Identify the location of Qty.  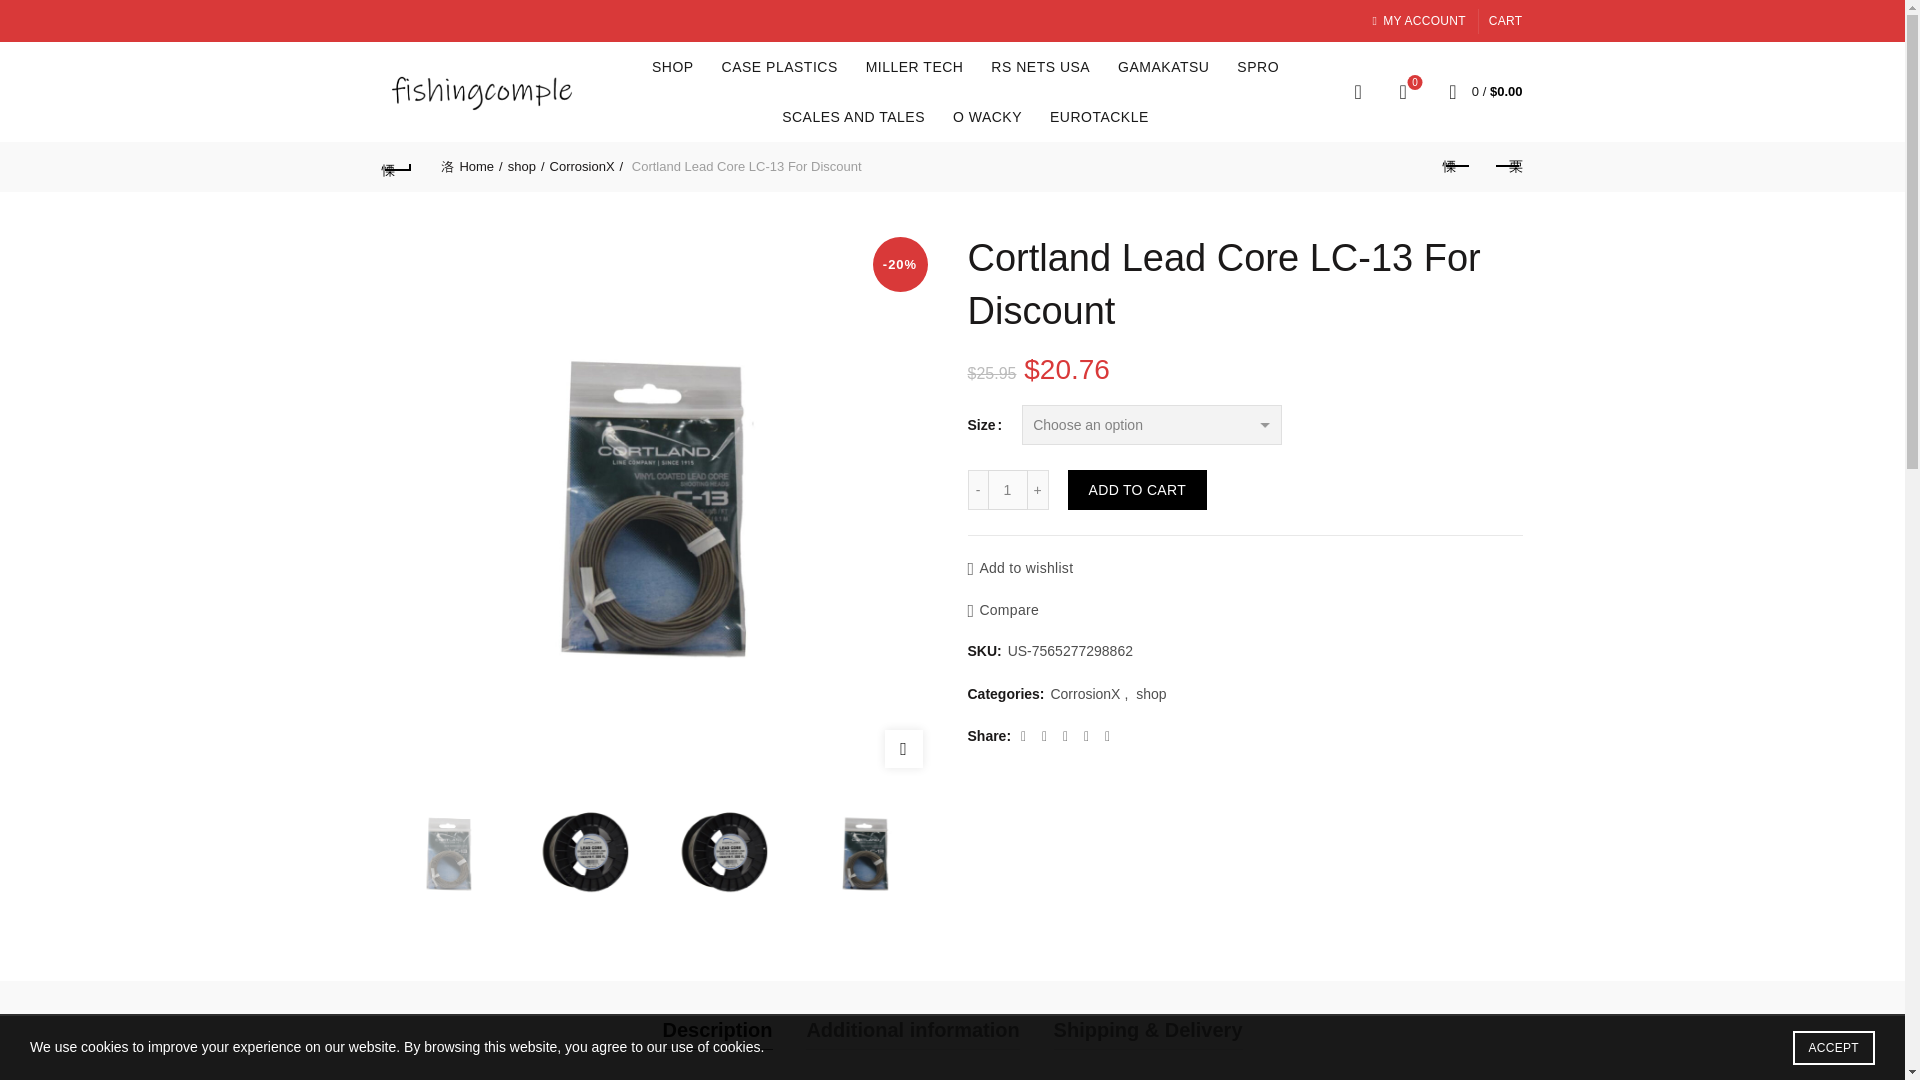
(1008, 489).